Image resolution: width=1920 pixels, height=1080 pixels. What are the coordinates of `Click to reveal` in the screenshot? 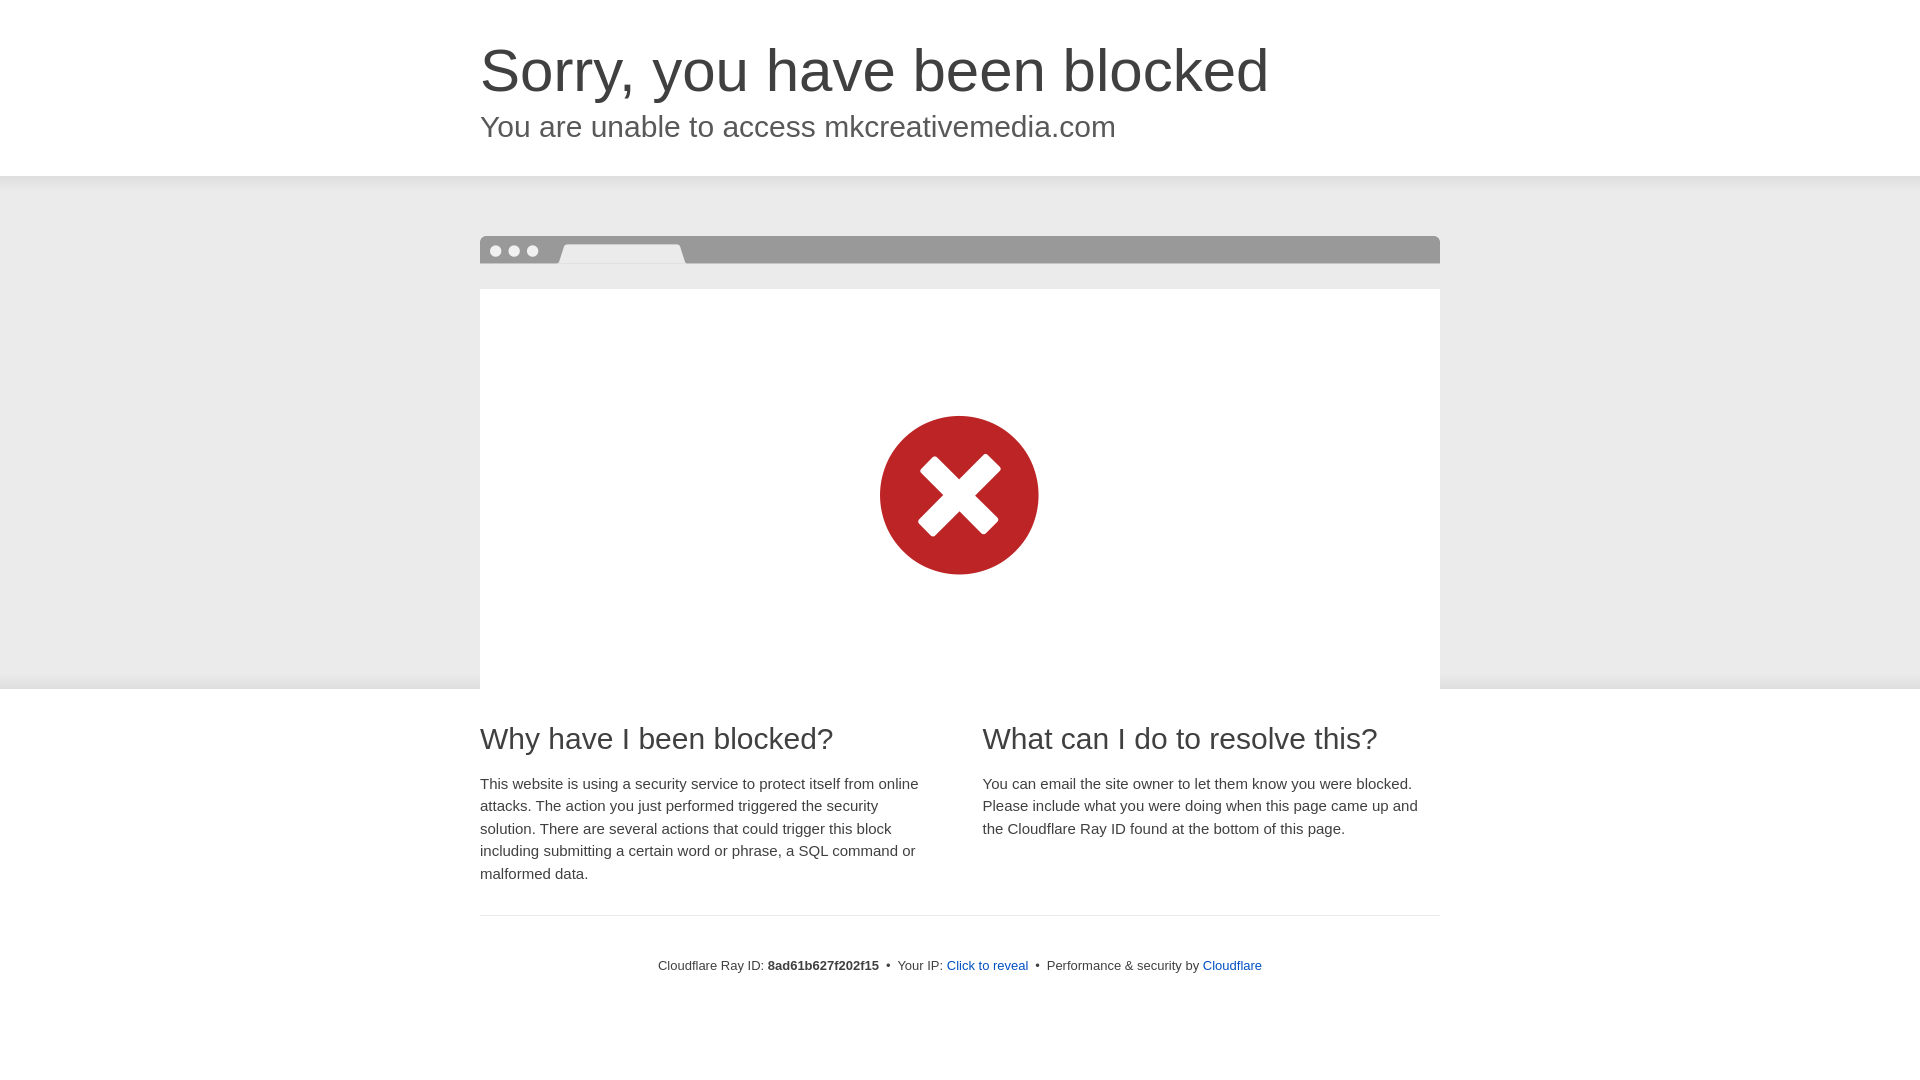 It's located at (988, 966).